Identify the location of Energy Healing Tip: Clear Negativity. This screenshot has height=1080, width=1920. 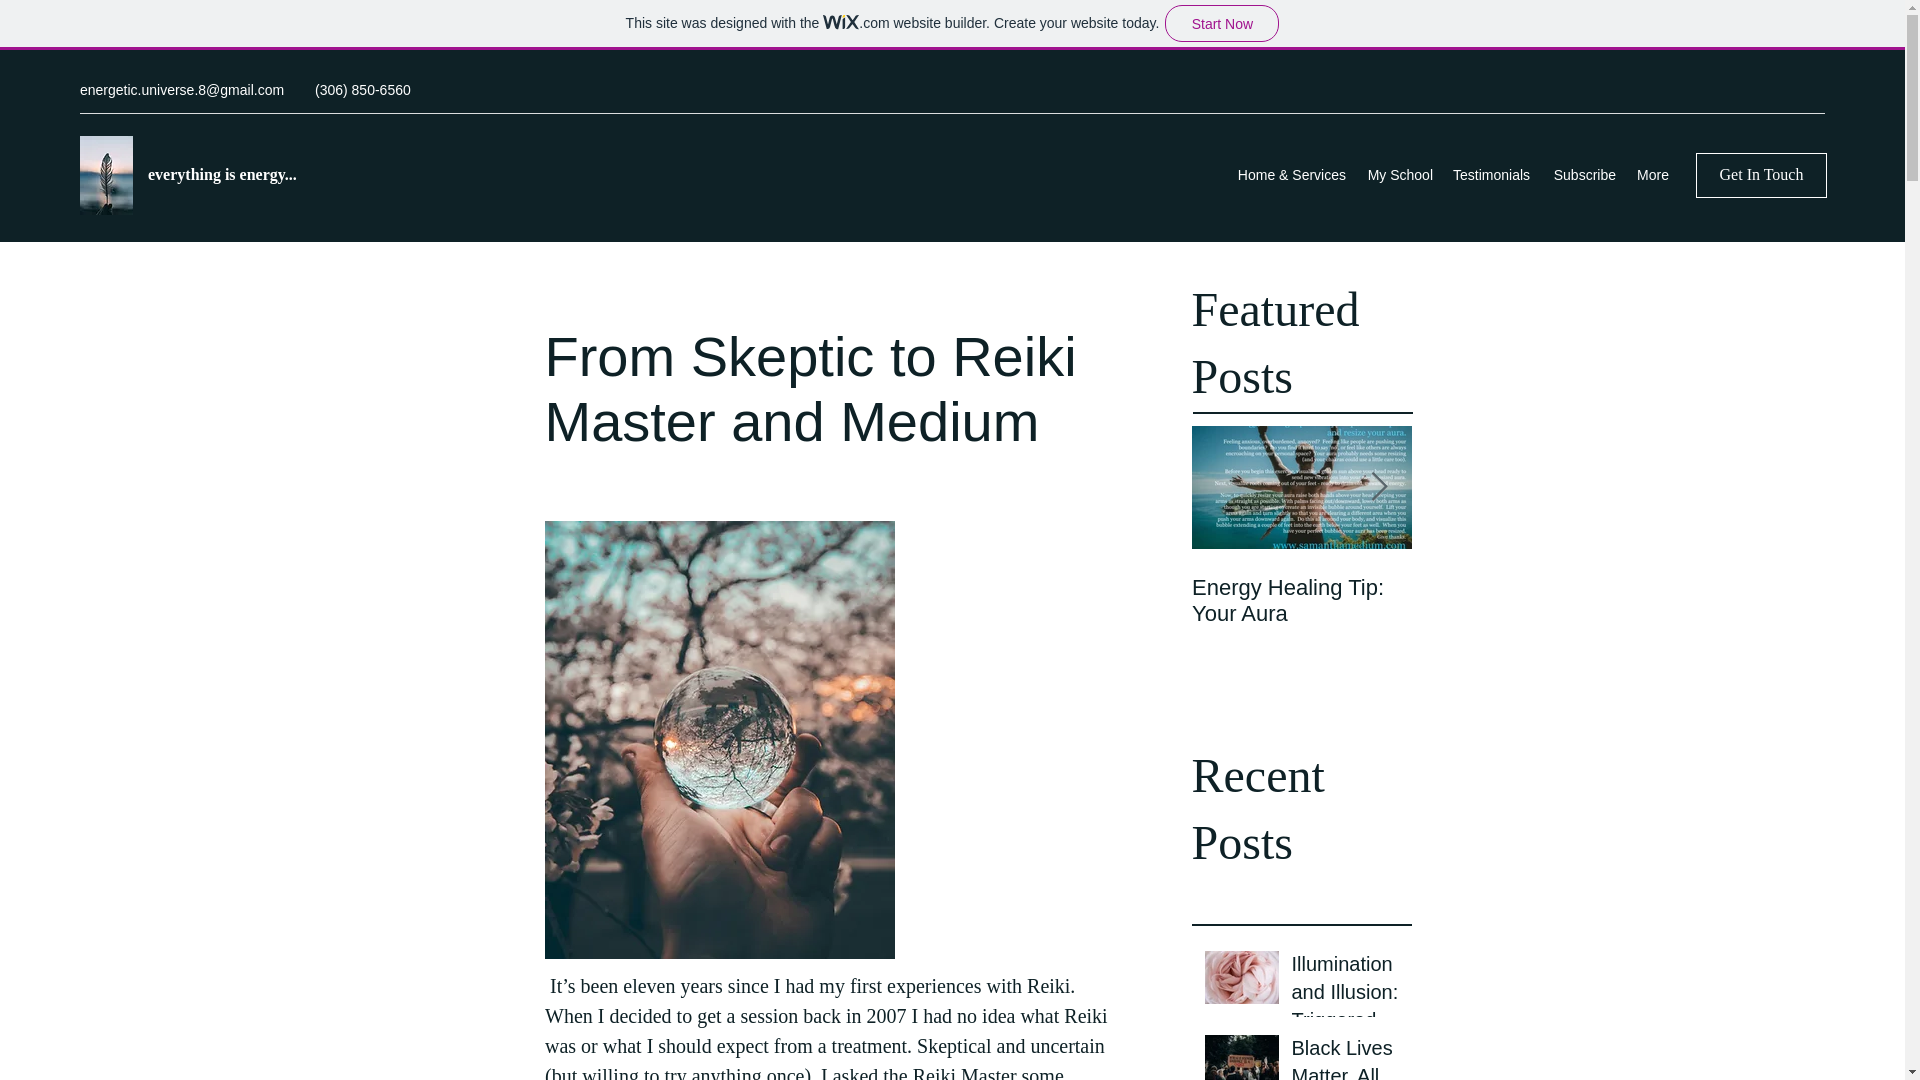
(1522, 600).